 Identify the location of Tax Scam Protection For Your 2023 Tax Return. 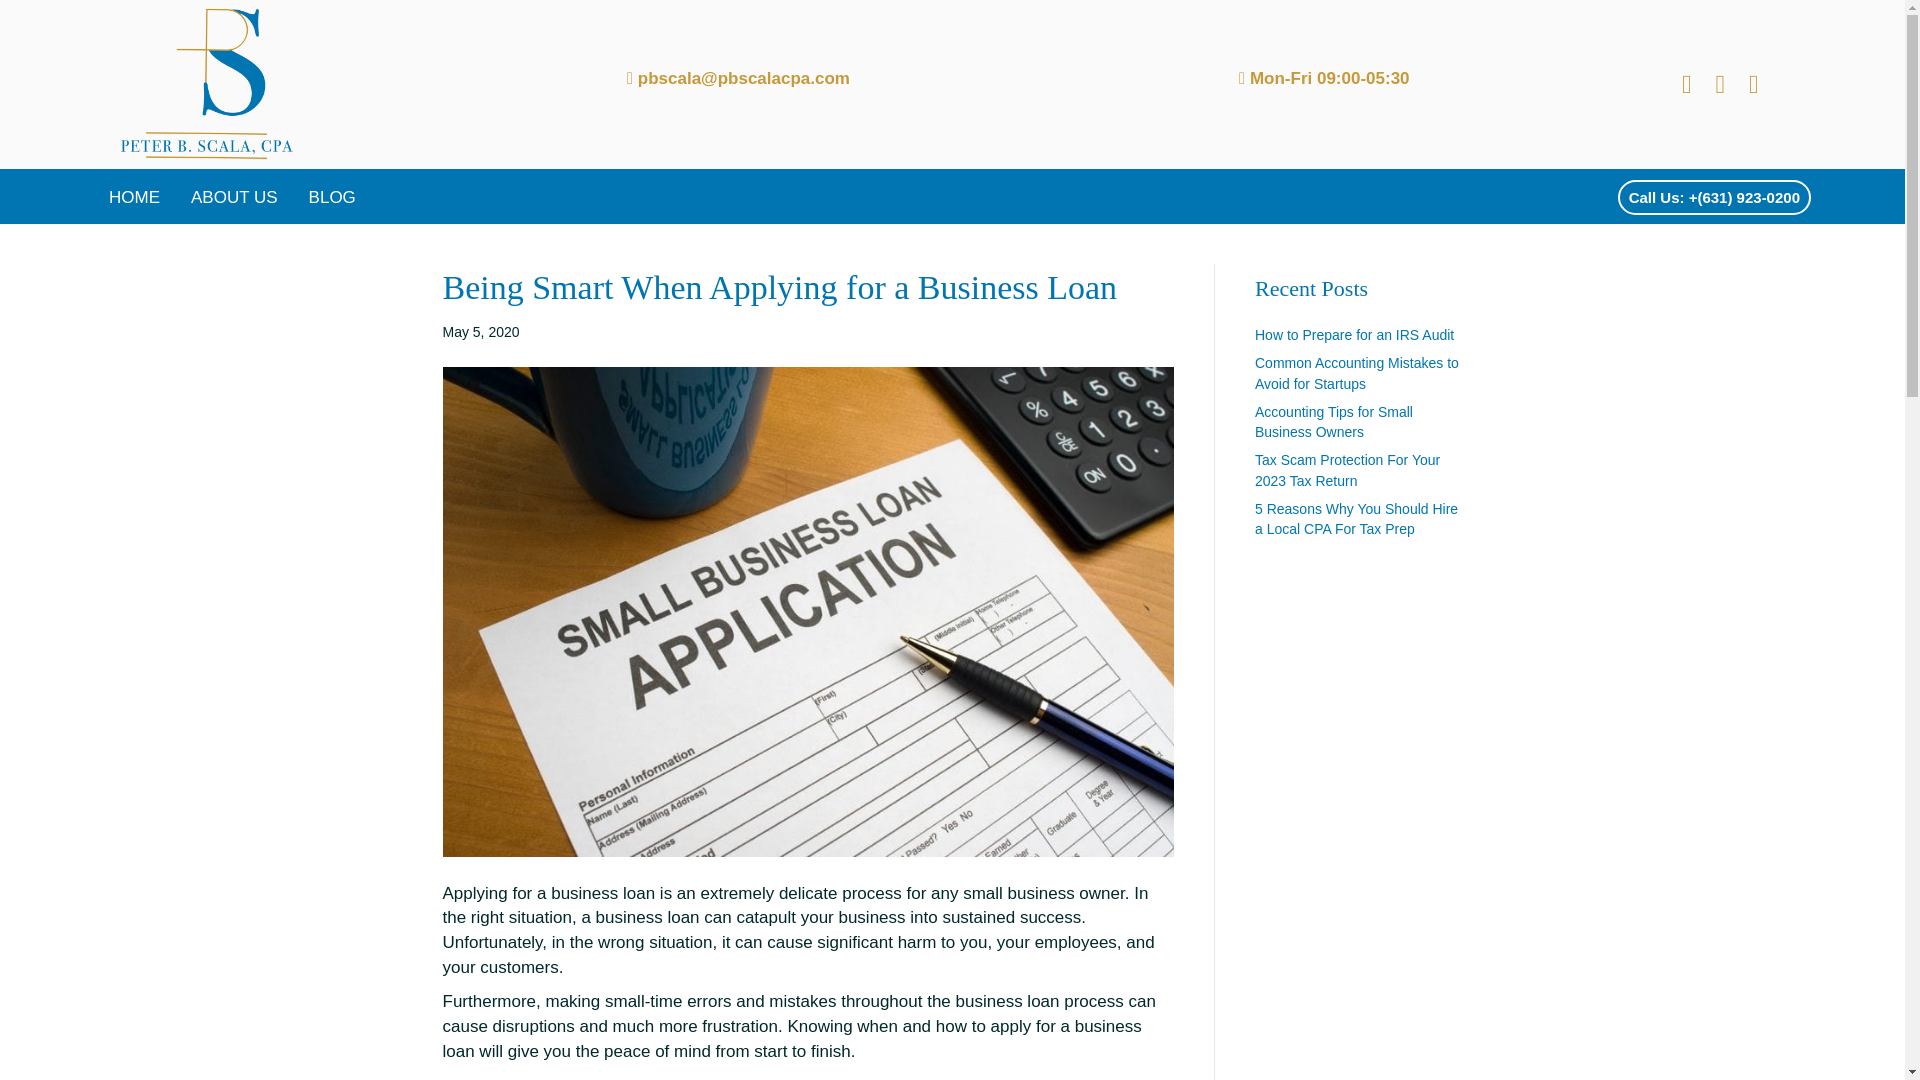
(1348, 470).